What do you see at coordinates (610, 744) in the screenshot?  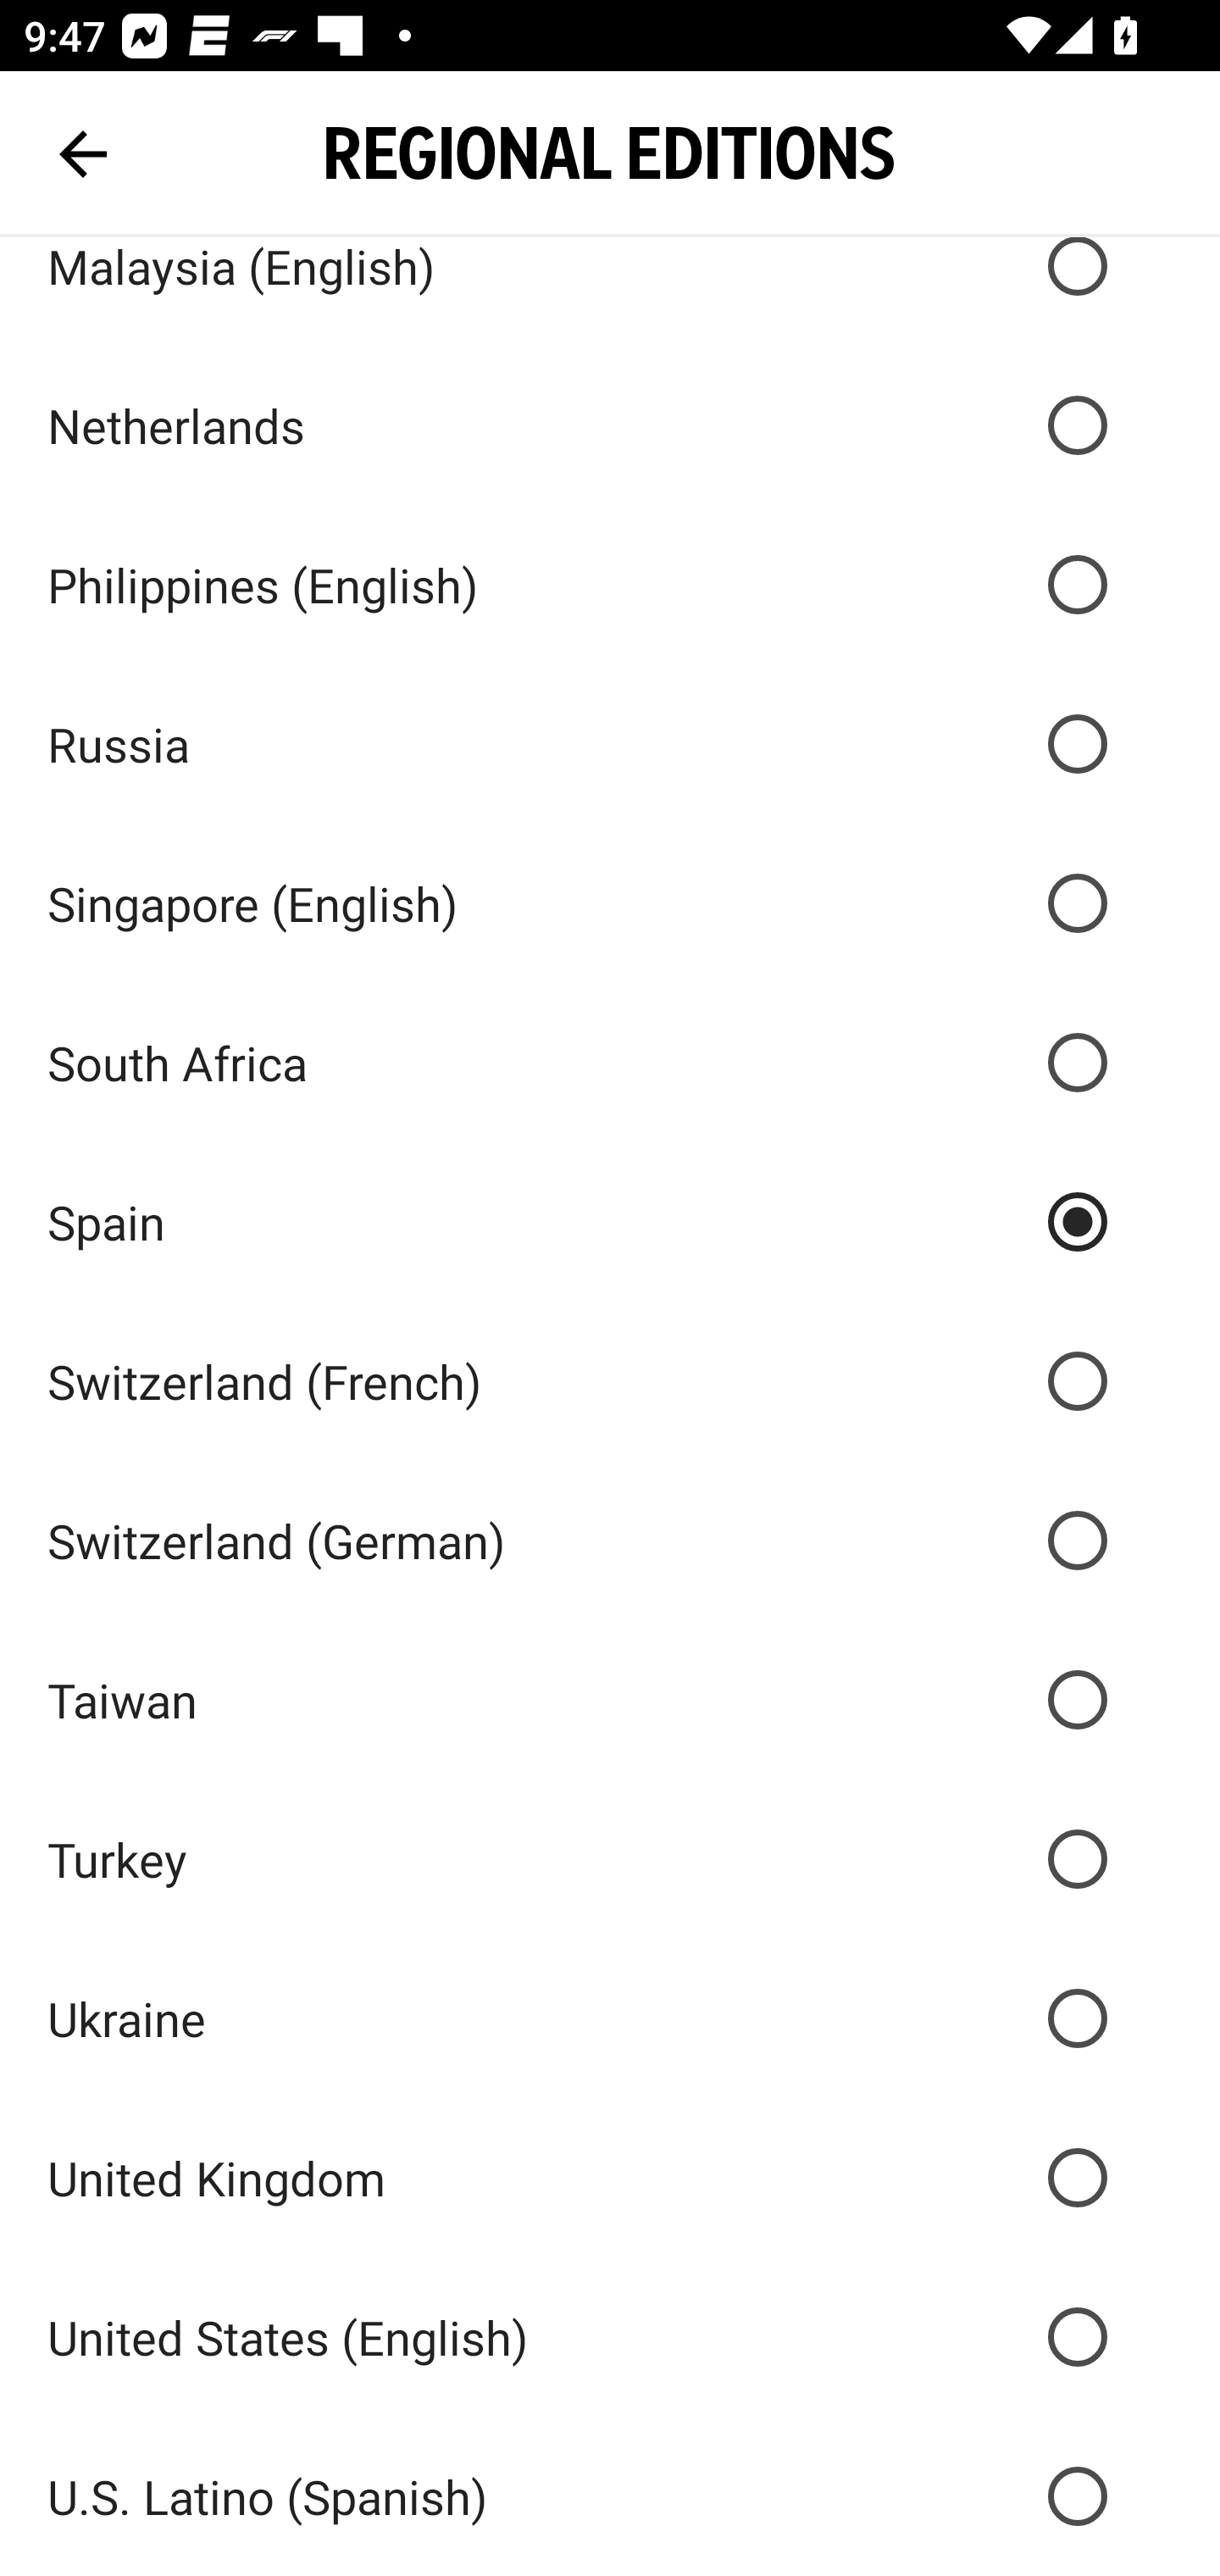 I see `Russia` at bounding box center [610, 744].